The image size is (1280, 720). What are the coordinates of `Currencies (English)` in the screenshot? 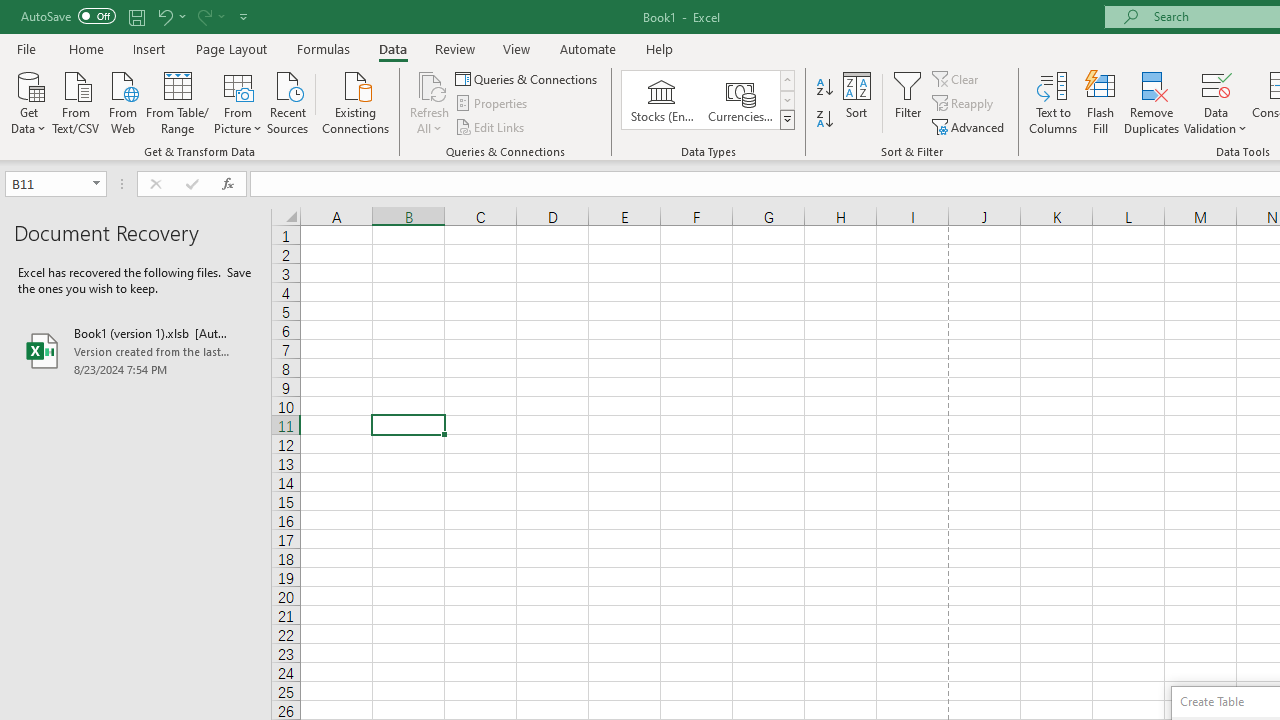 It's located at (740, 100).